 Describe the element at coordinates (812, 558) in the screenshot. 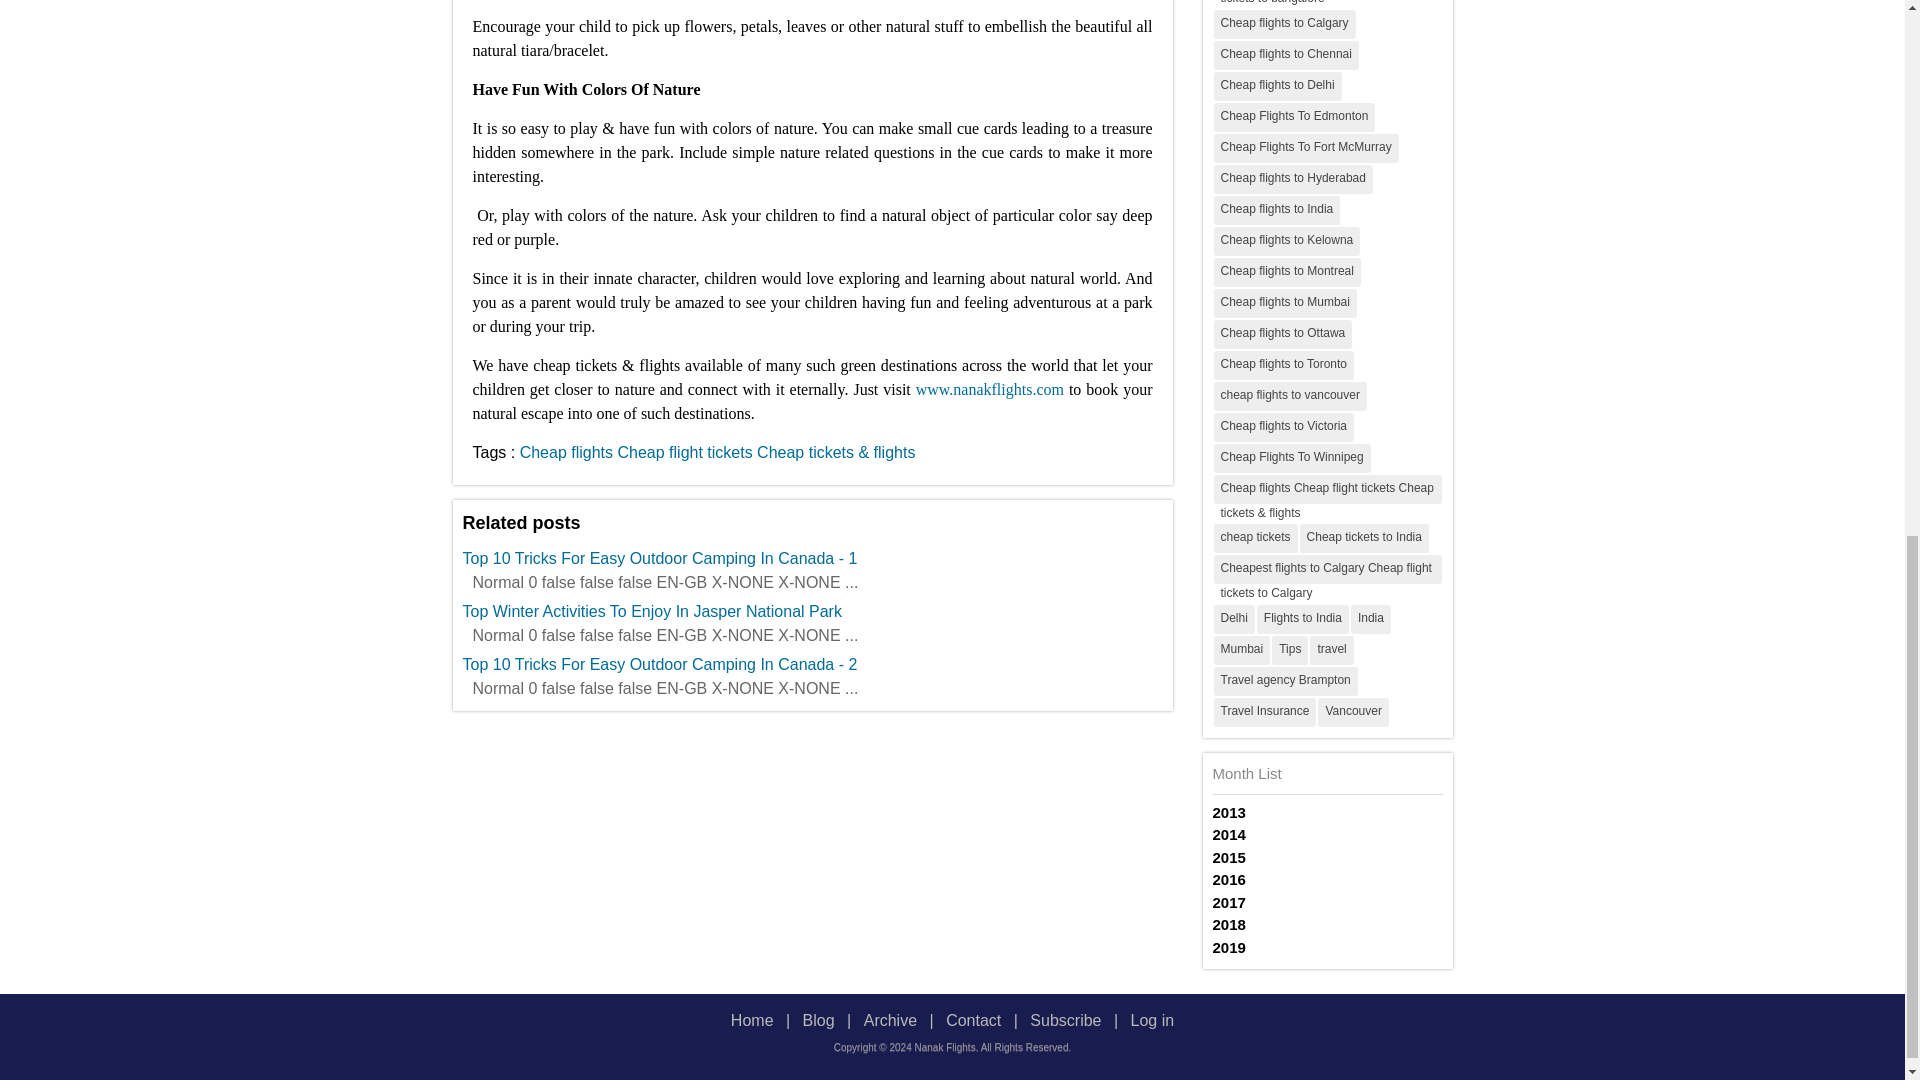

I see `Top 10 Tricks For Easy Outdoor Camping In Canada - 1` at that location.